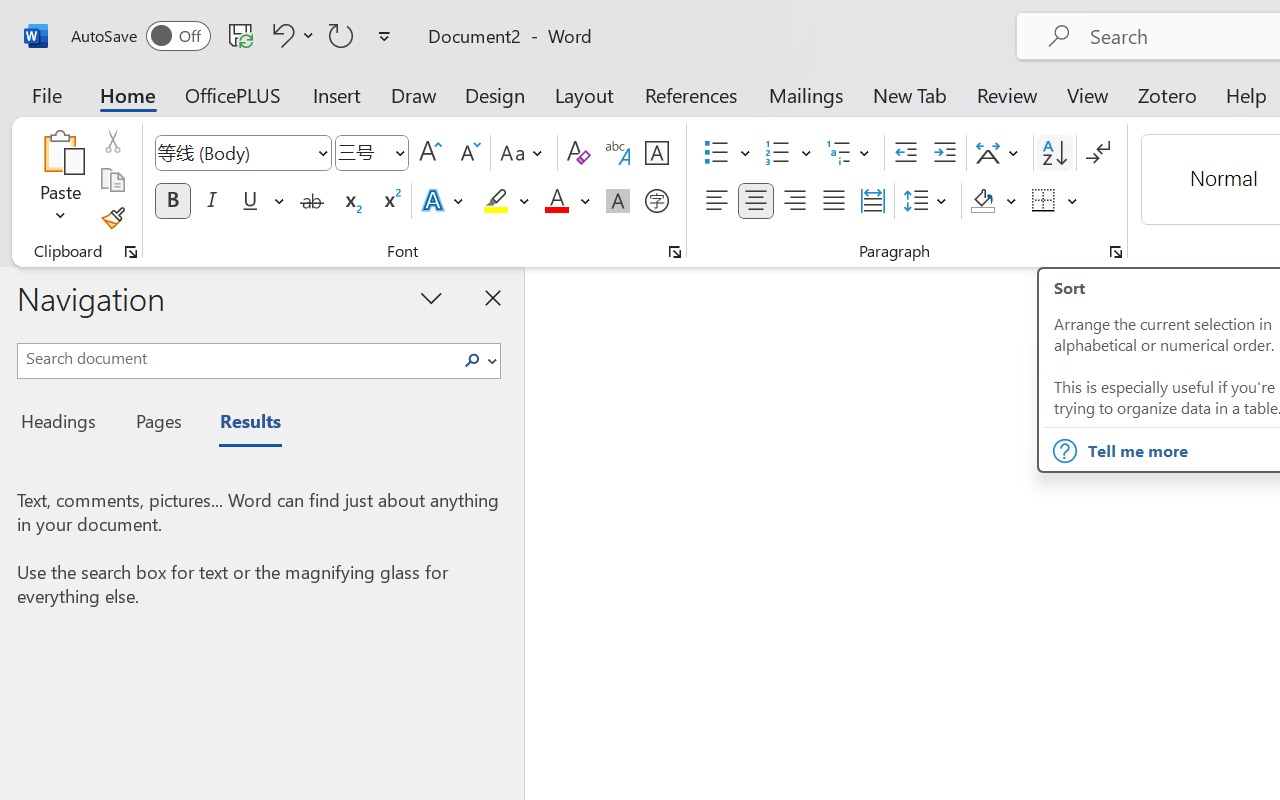 Image resolution: width=1280 pixels, height=800 pixels. Describe the element at coordinates (1098, 153) in the screenshot. I see `Show/Hide Editing Marks` at that location.